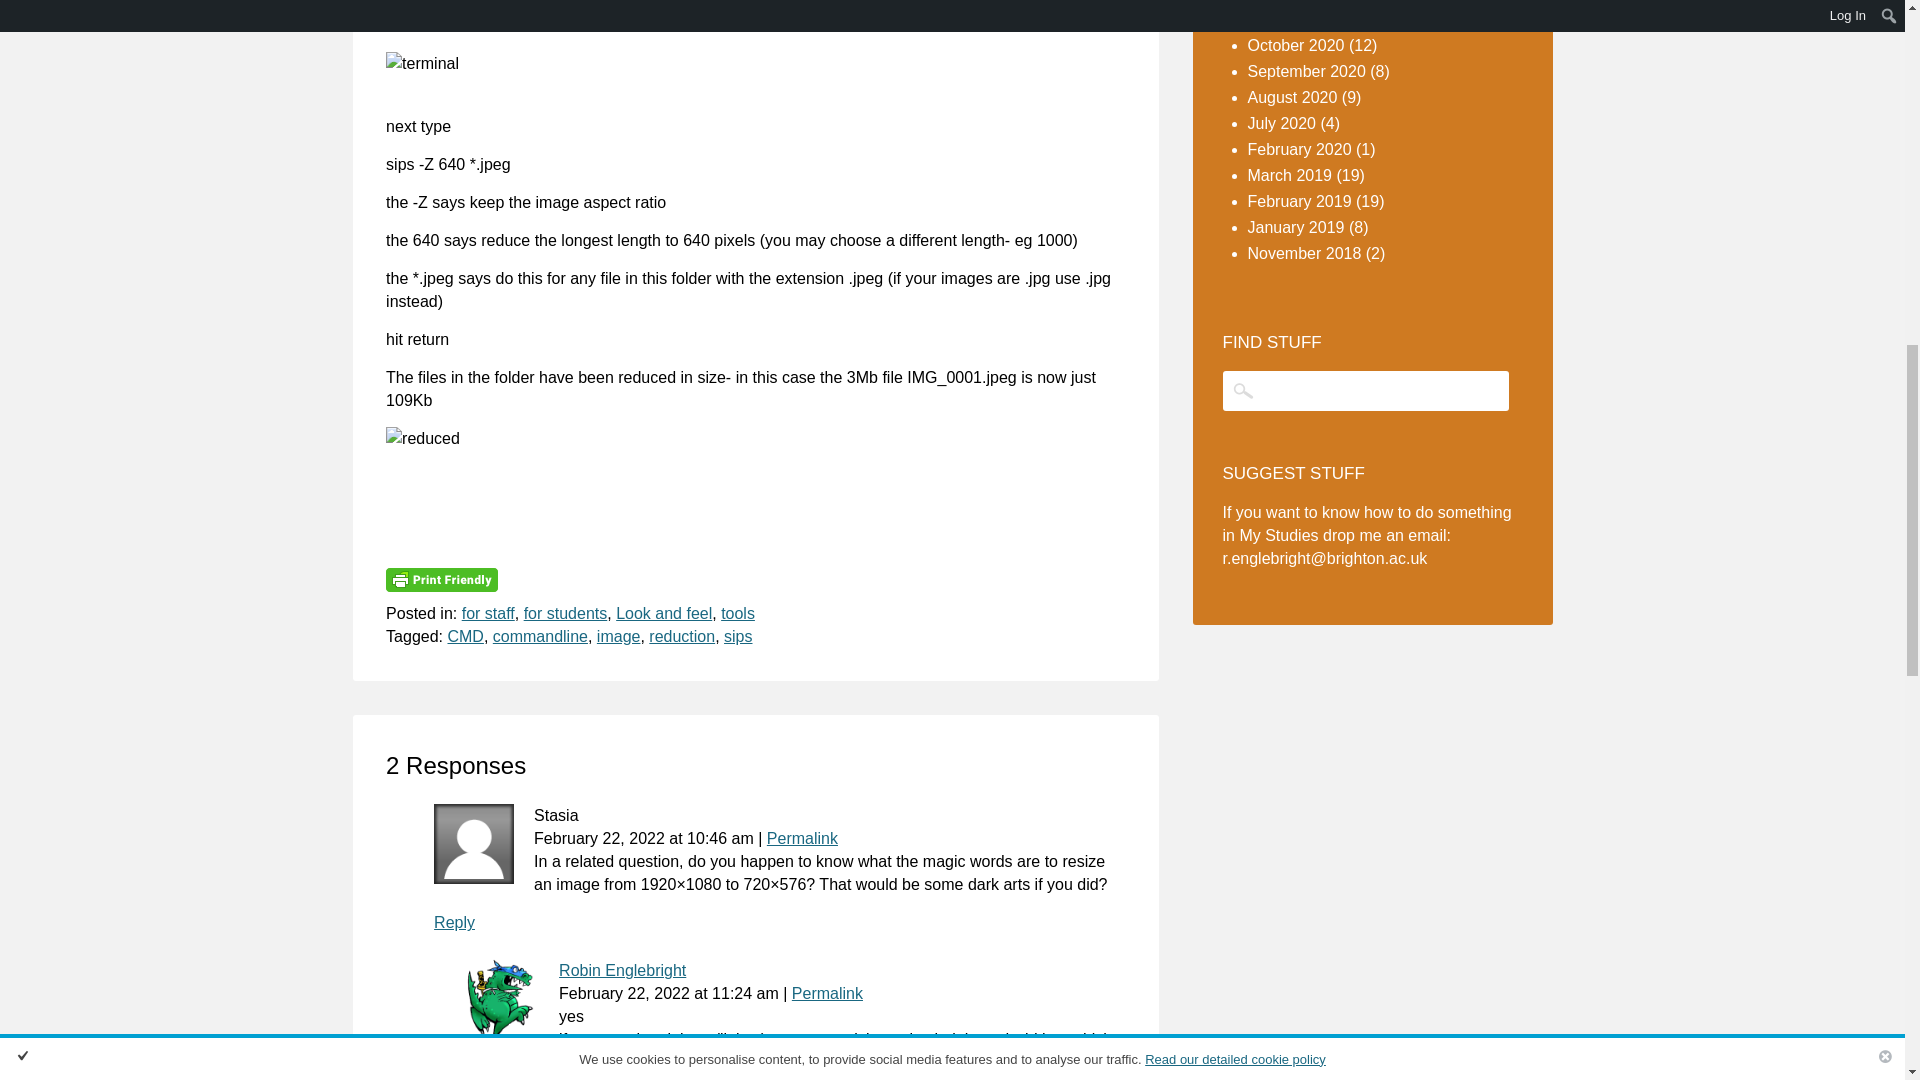  What do you see at coordinates (681, 636) in the screenshot?
I see `reduction` at bounding box center [681, 636].